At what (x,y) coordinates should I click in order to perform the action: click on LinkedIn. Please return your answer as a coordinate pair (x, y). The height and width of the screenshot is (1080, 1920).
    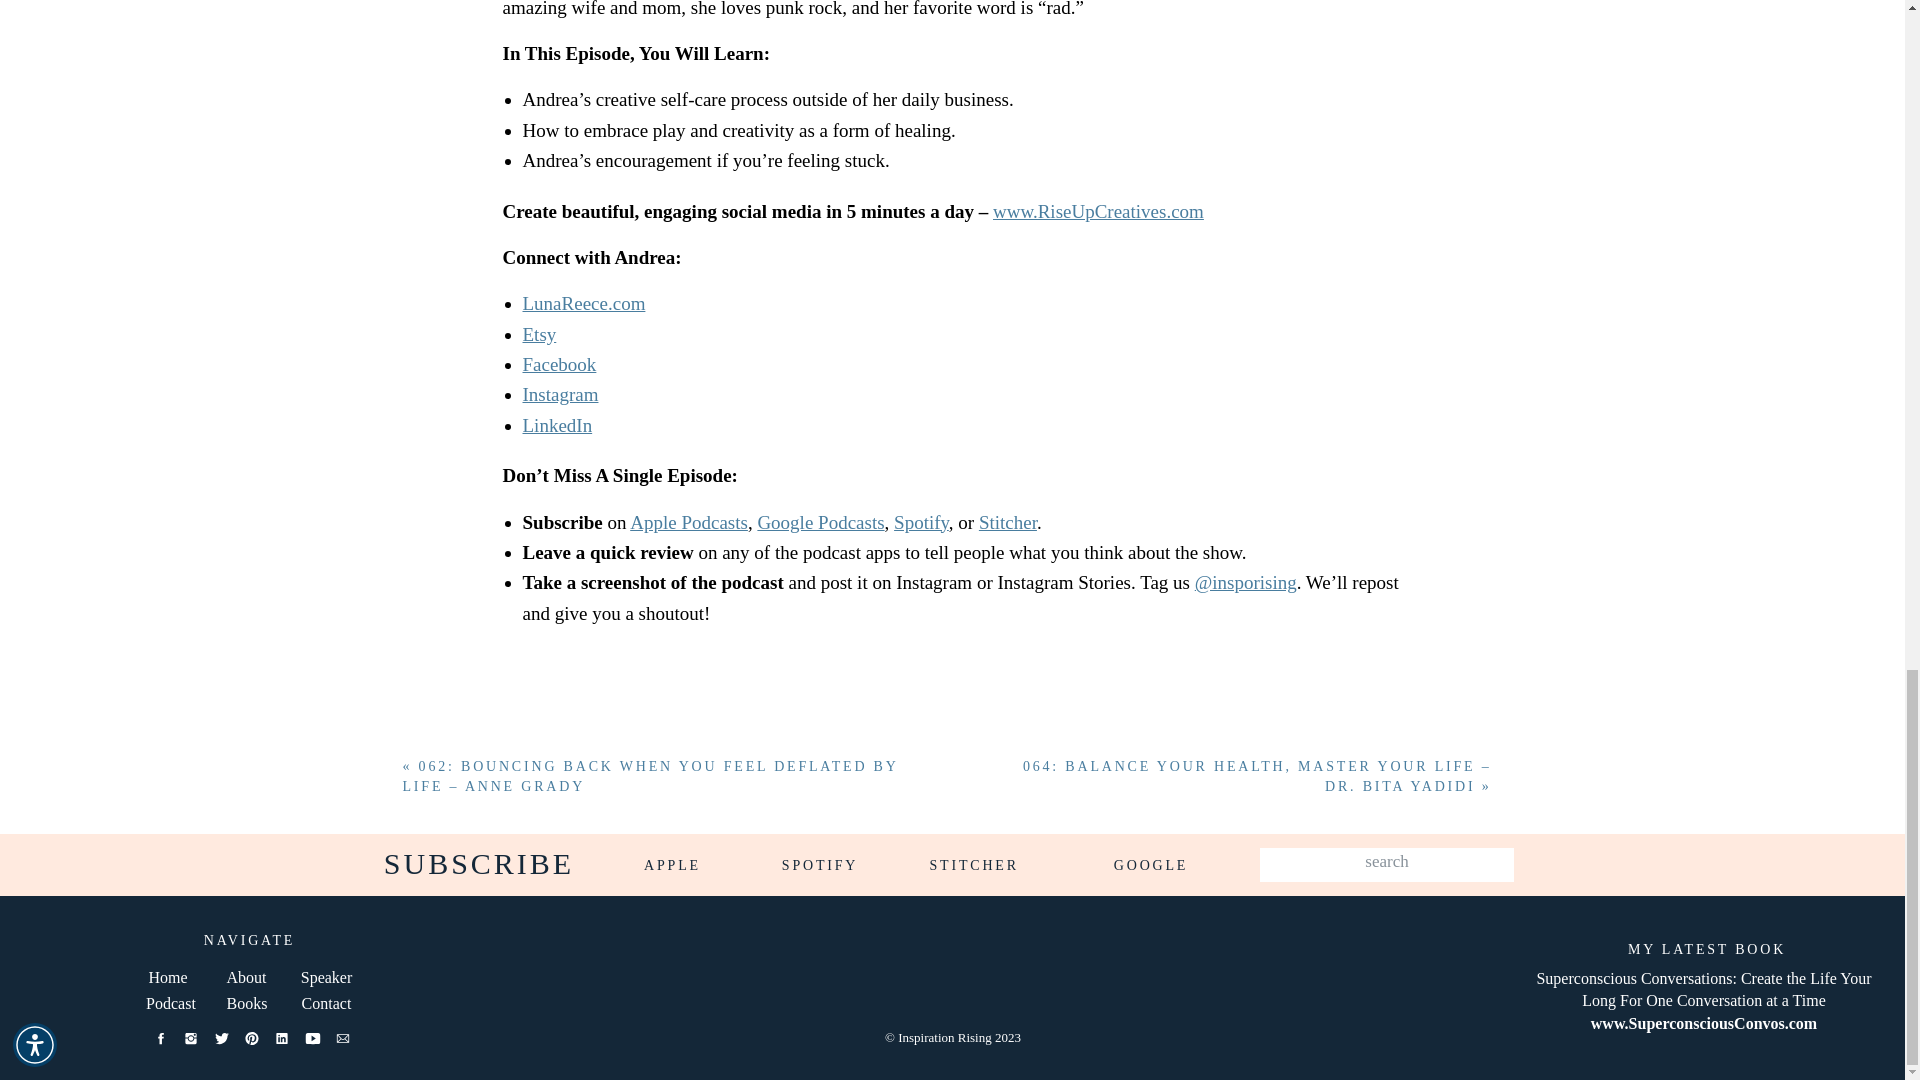
    Looking at the image, I should click on (556, 425).